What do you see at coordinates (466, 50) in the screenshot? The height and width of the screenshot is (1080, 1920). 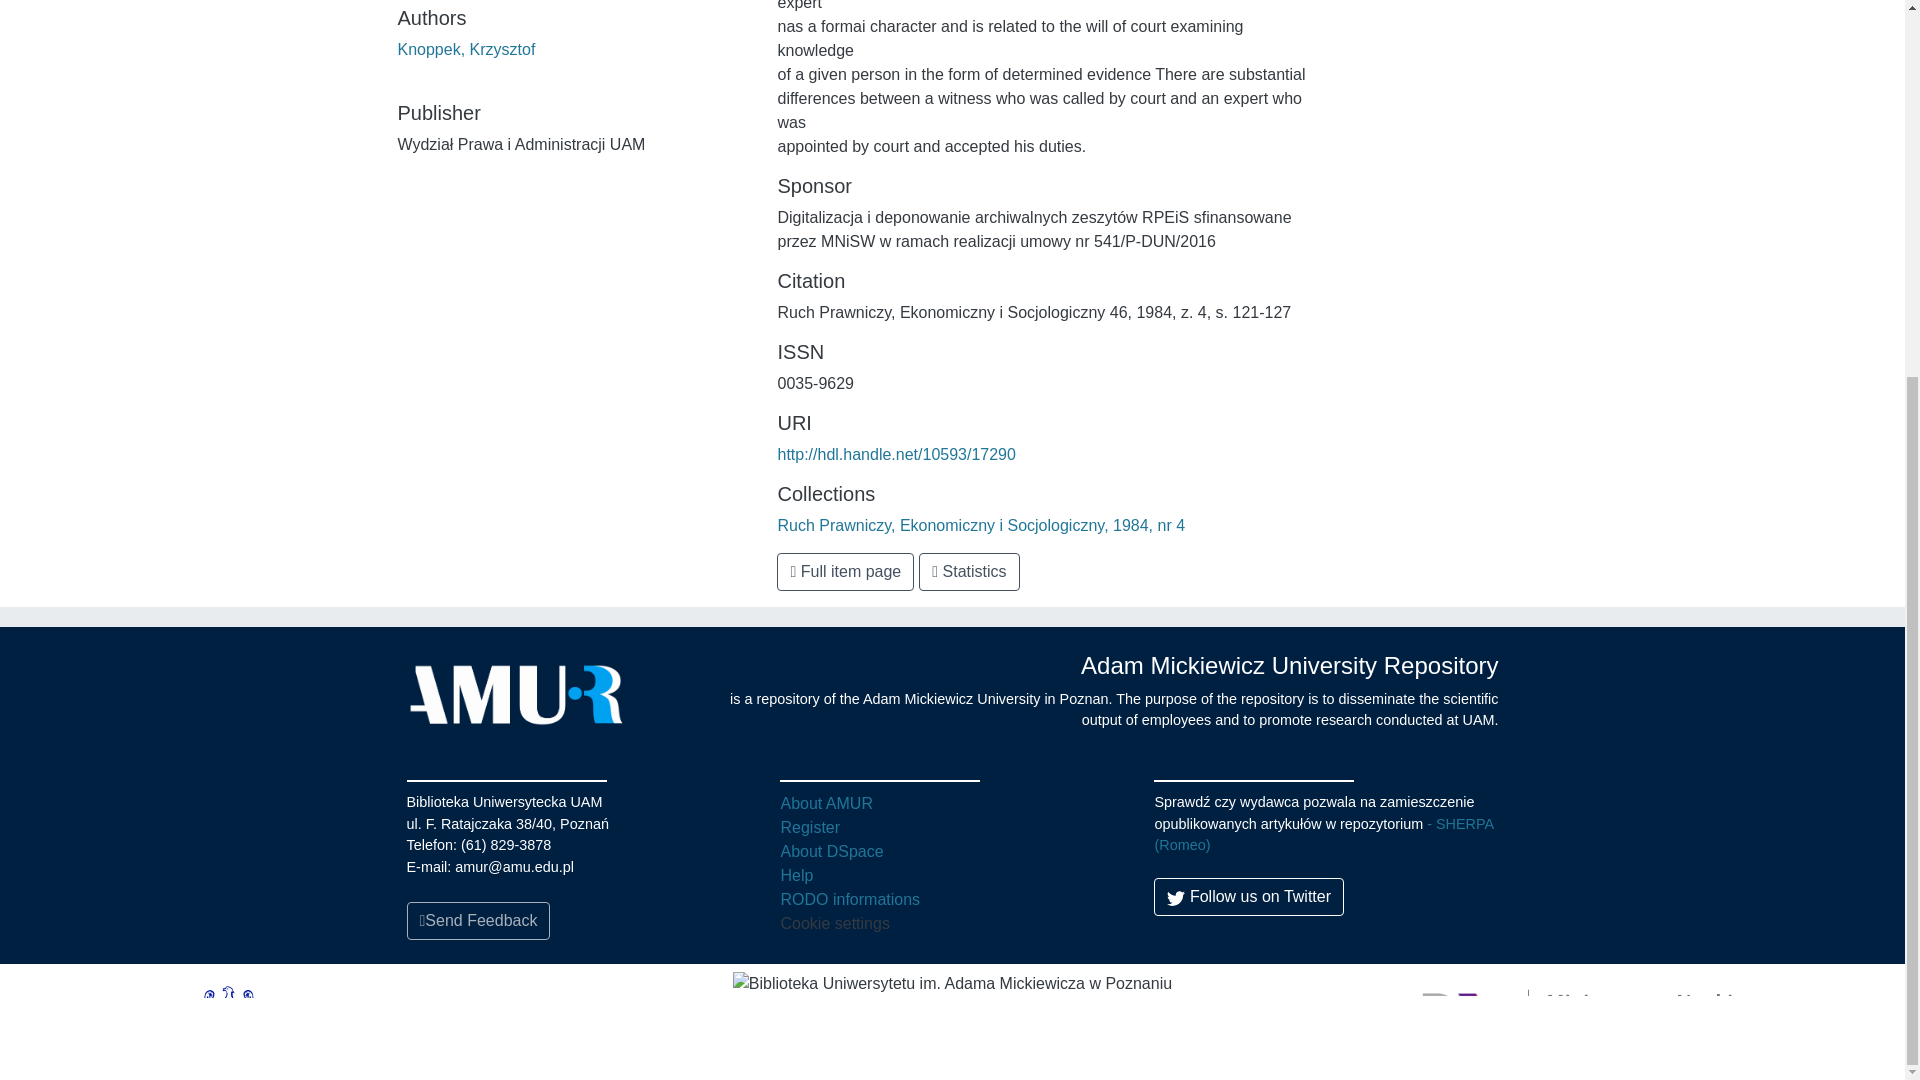 I see `Knoppek, Krzysztof` at bounding box center [466, 50].